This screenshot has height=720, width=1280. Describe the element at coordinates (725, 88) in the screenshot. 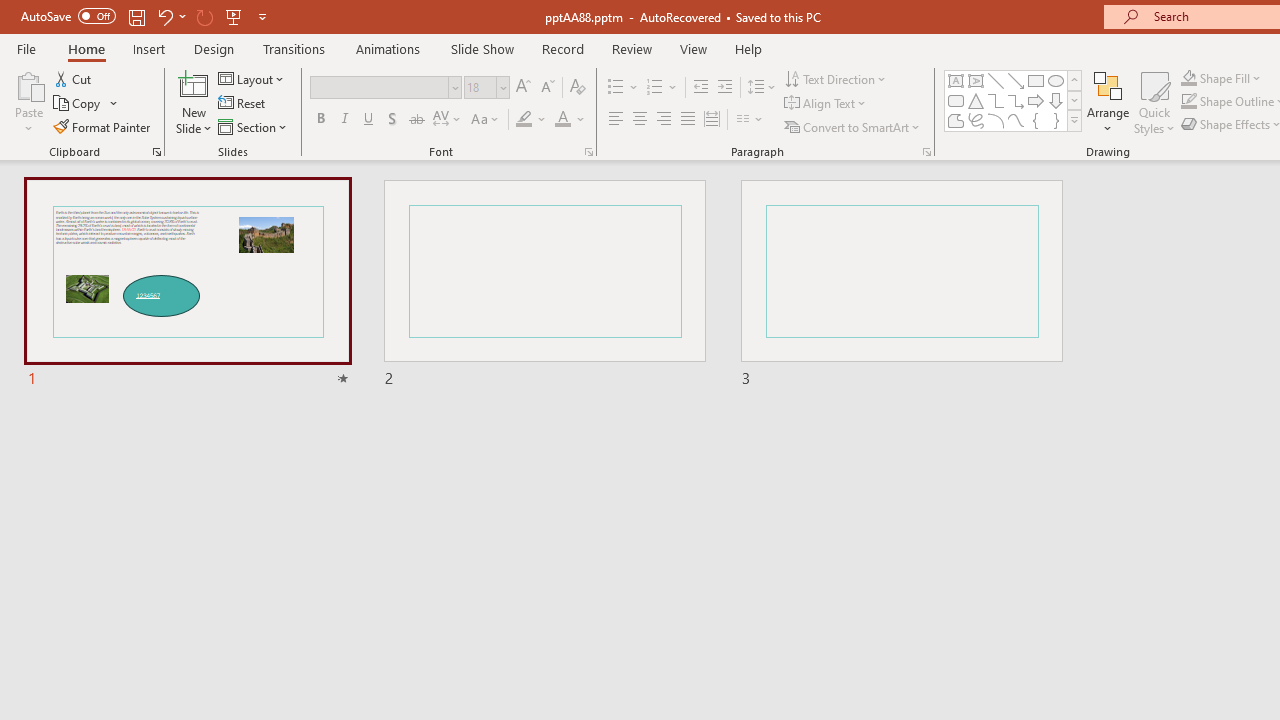

I see `Increase Indent` at that location.